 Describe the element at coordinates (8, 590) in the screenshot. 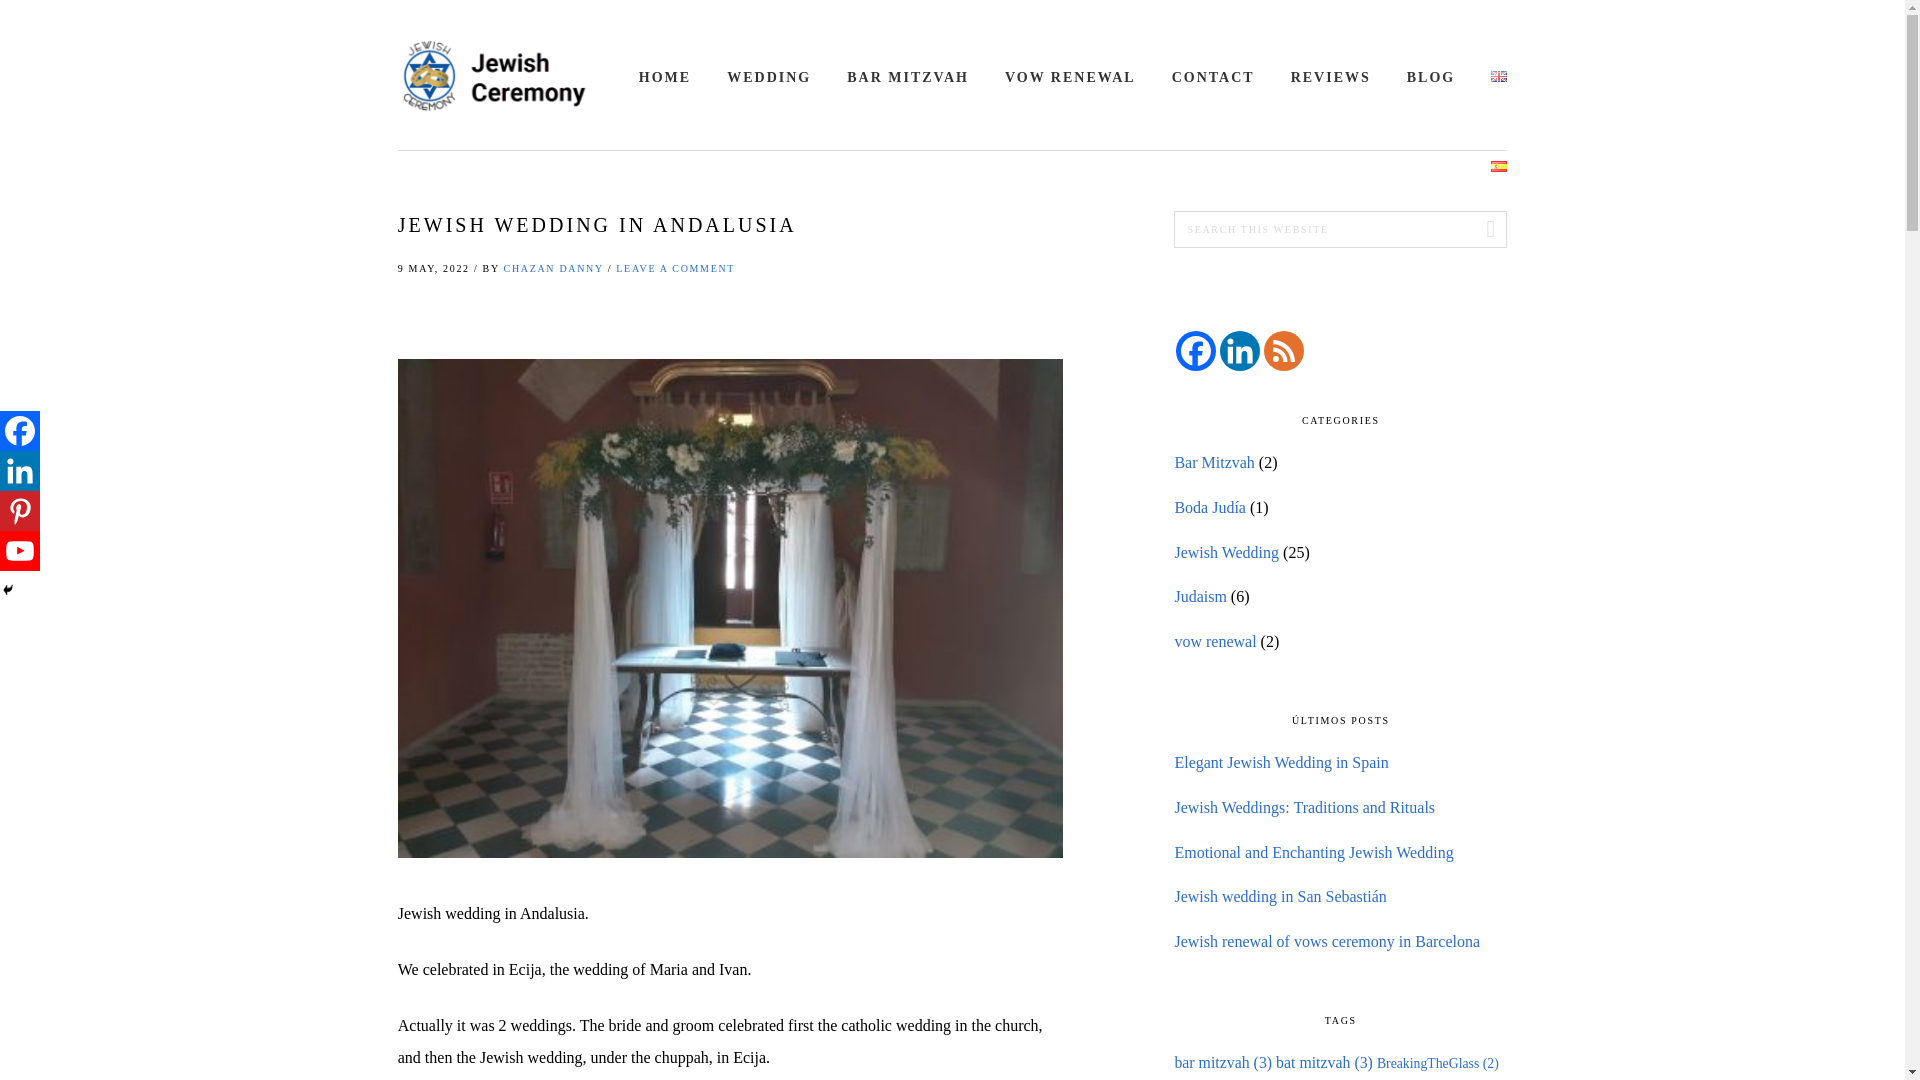

I see `Hide` at that location.